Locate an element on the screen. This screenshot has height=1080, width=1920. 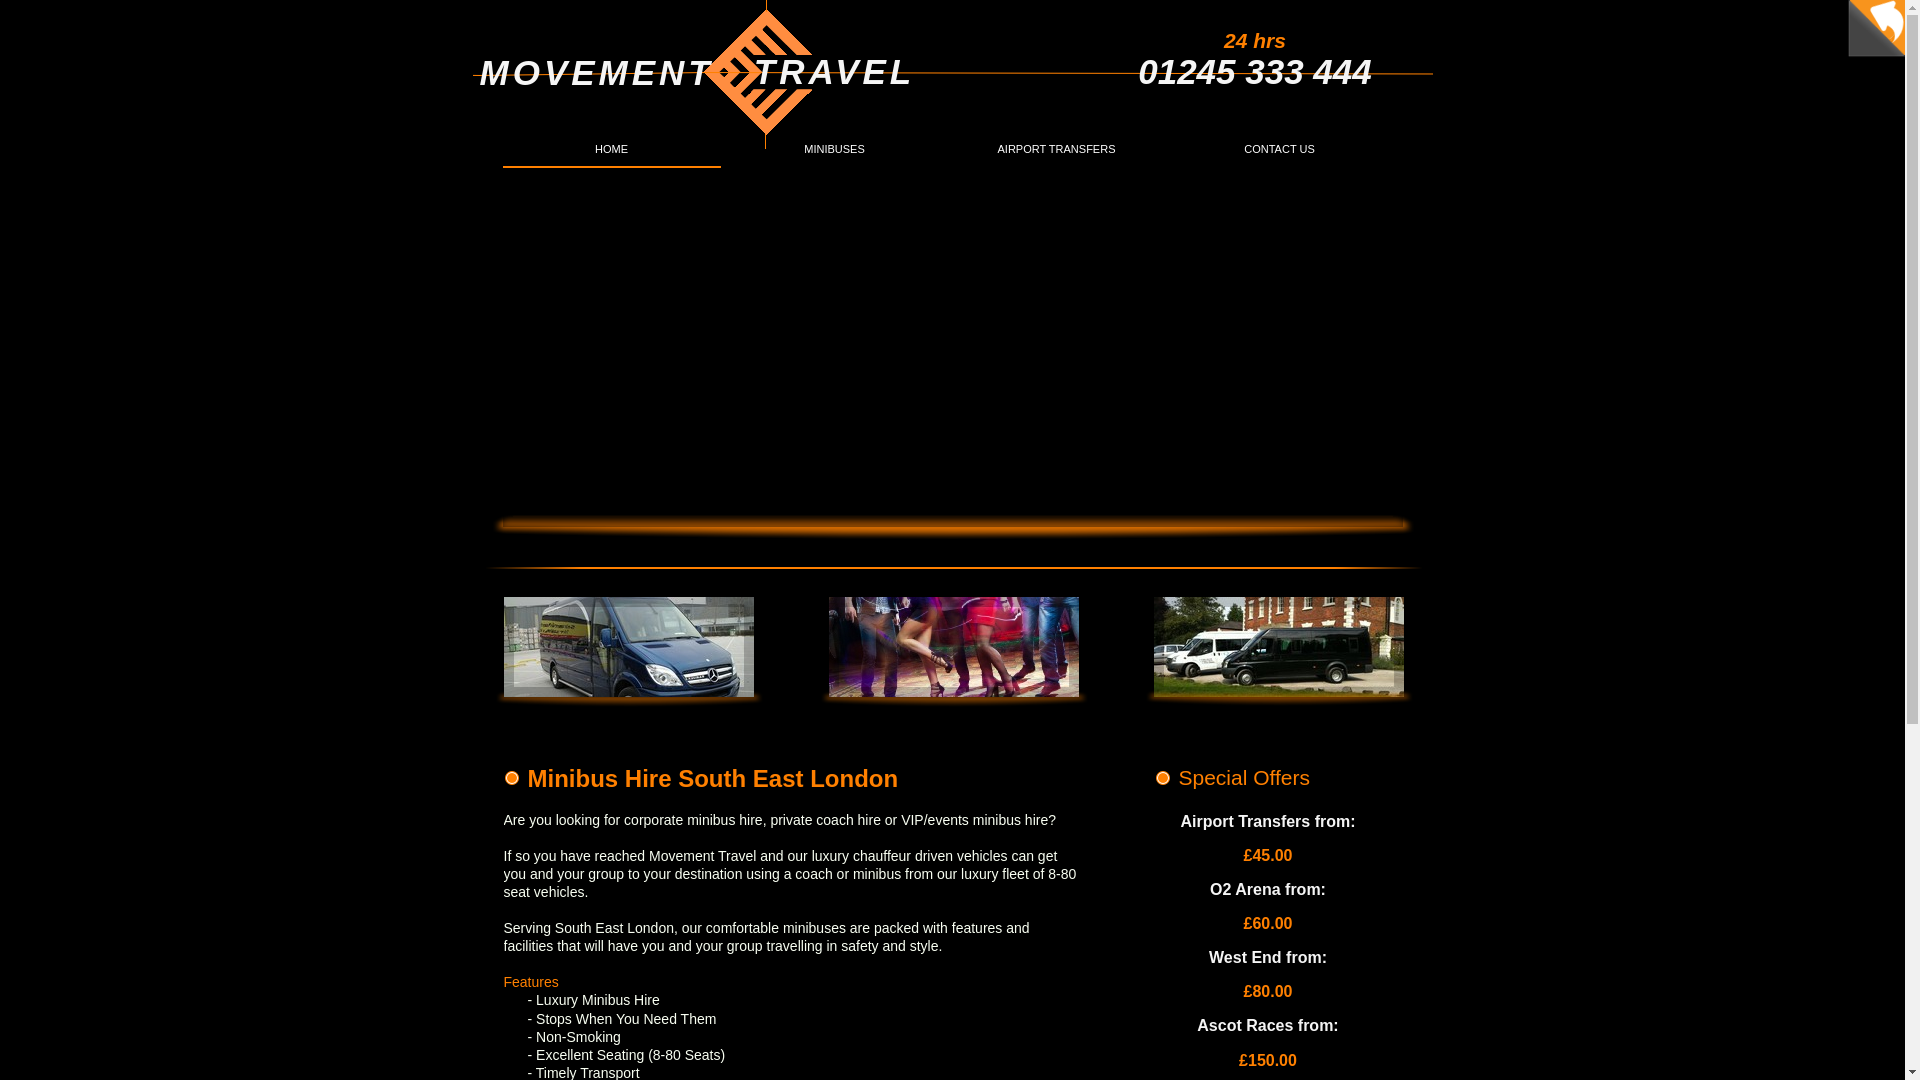
MINIBUSES is located at coordinates (834, 150).